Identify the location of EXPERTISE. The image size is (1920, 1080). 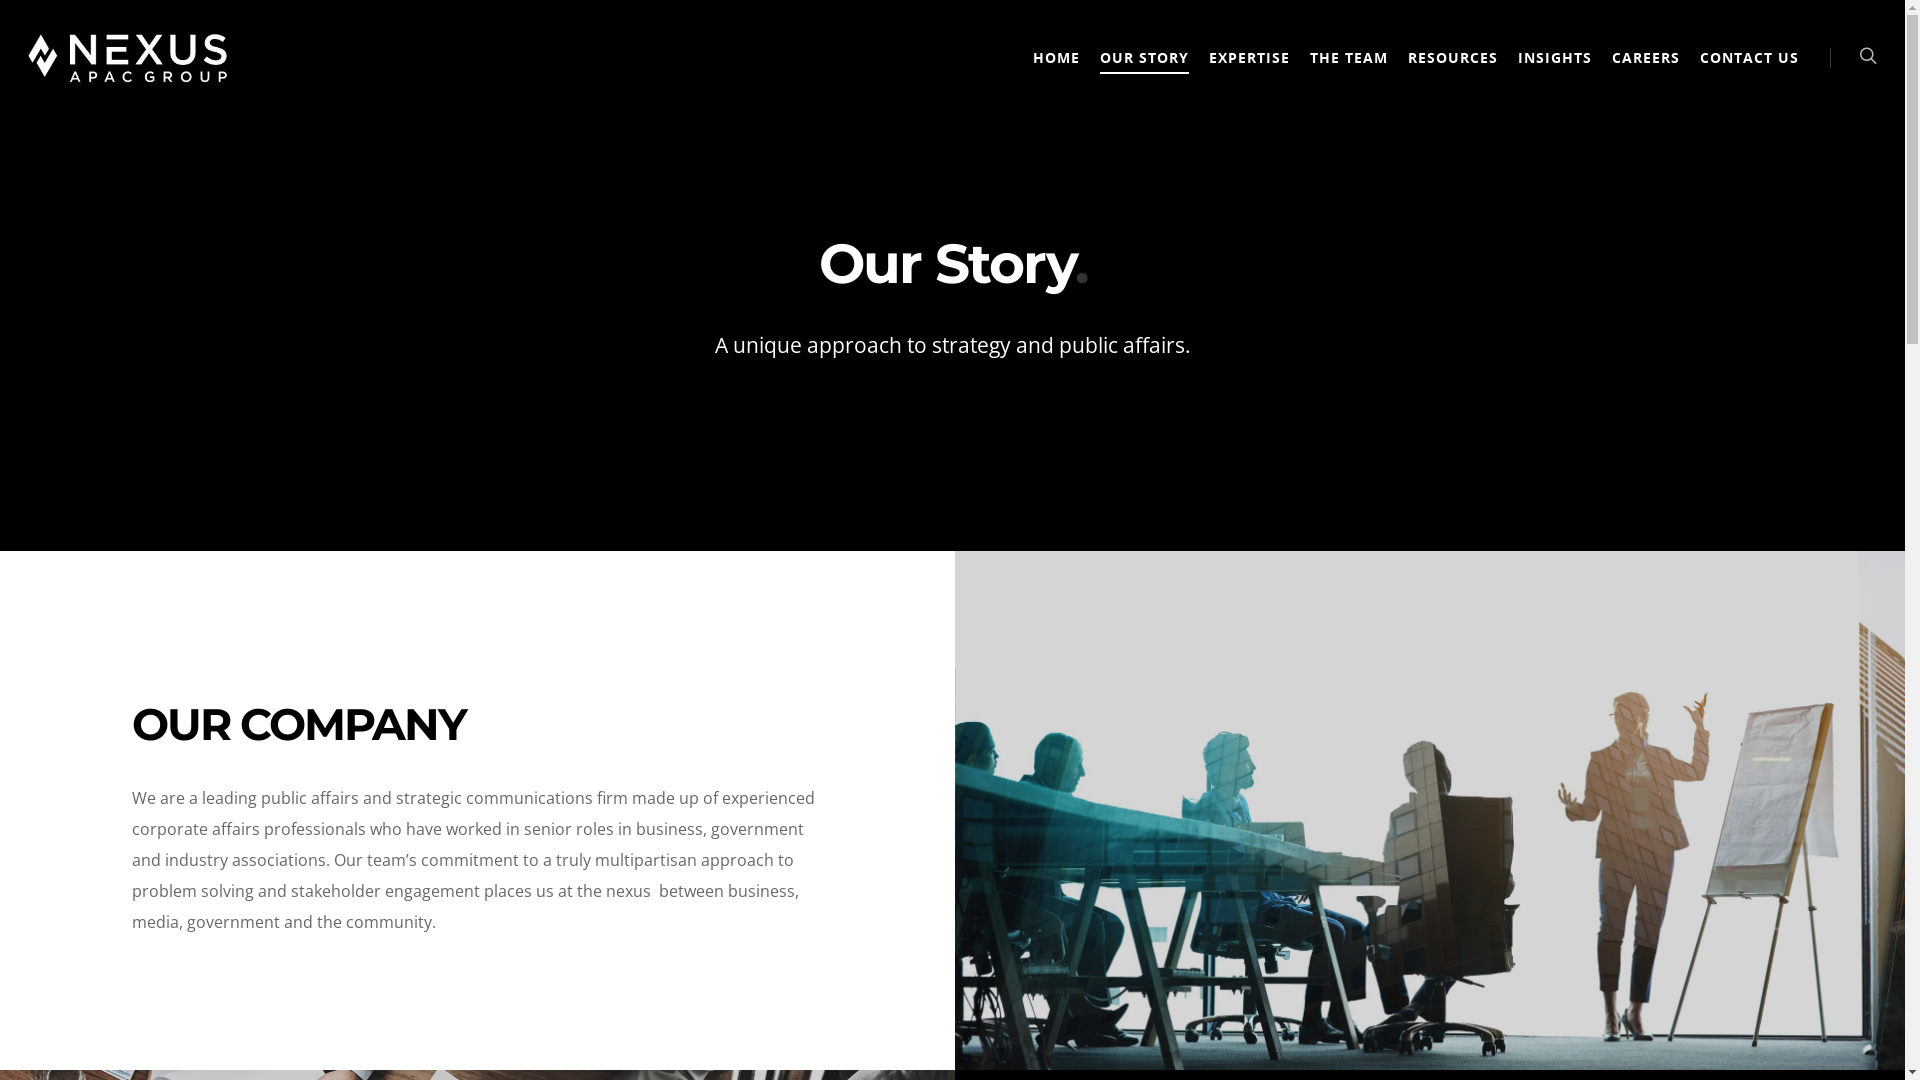
(1250, 72).